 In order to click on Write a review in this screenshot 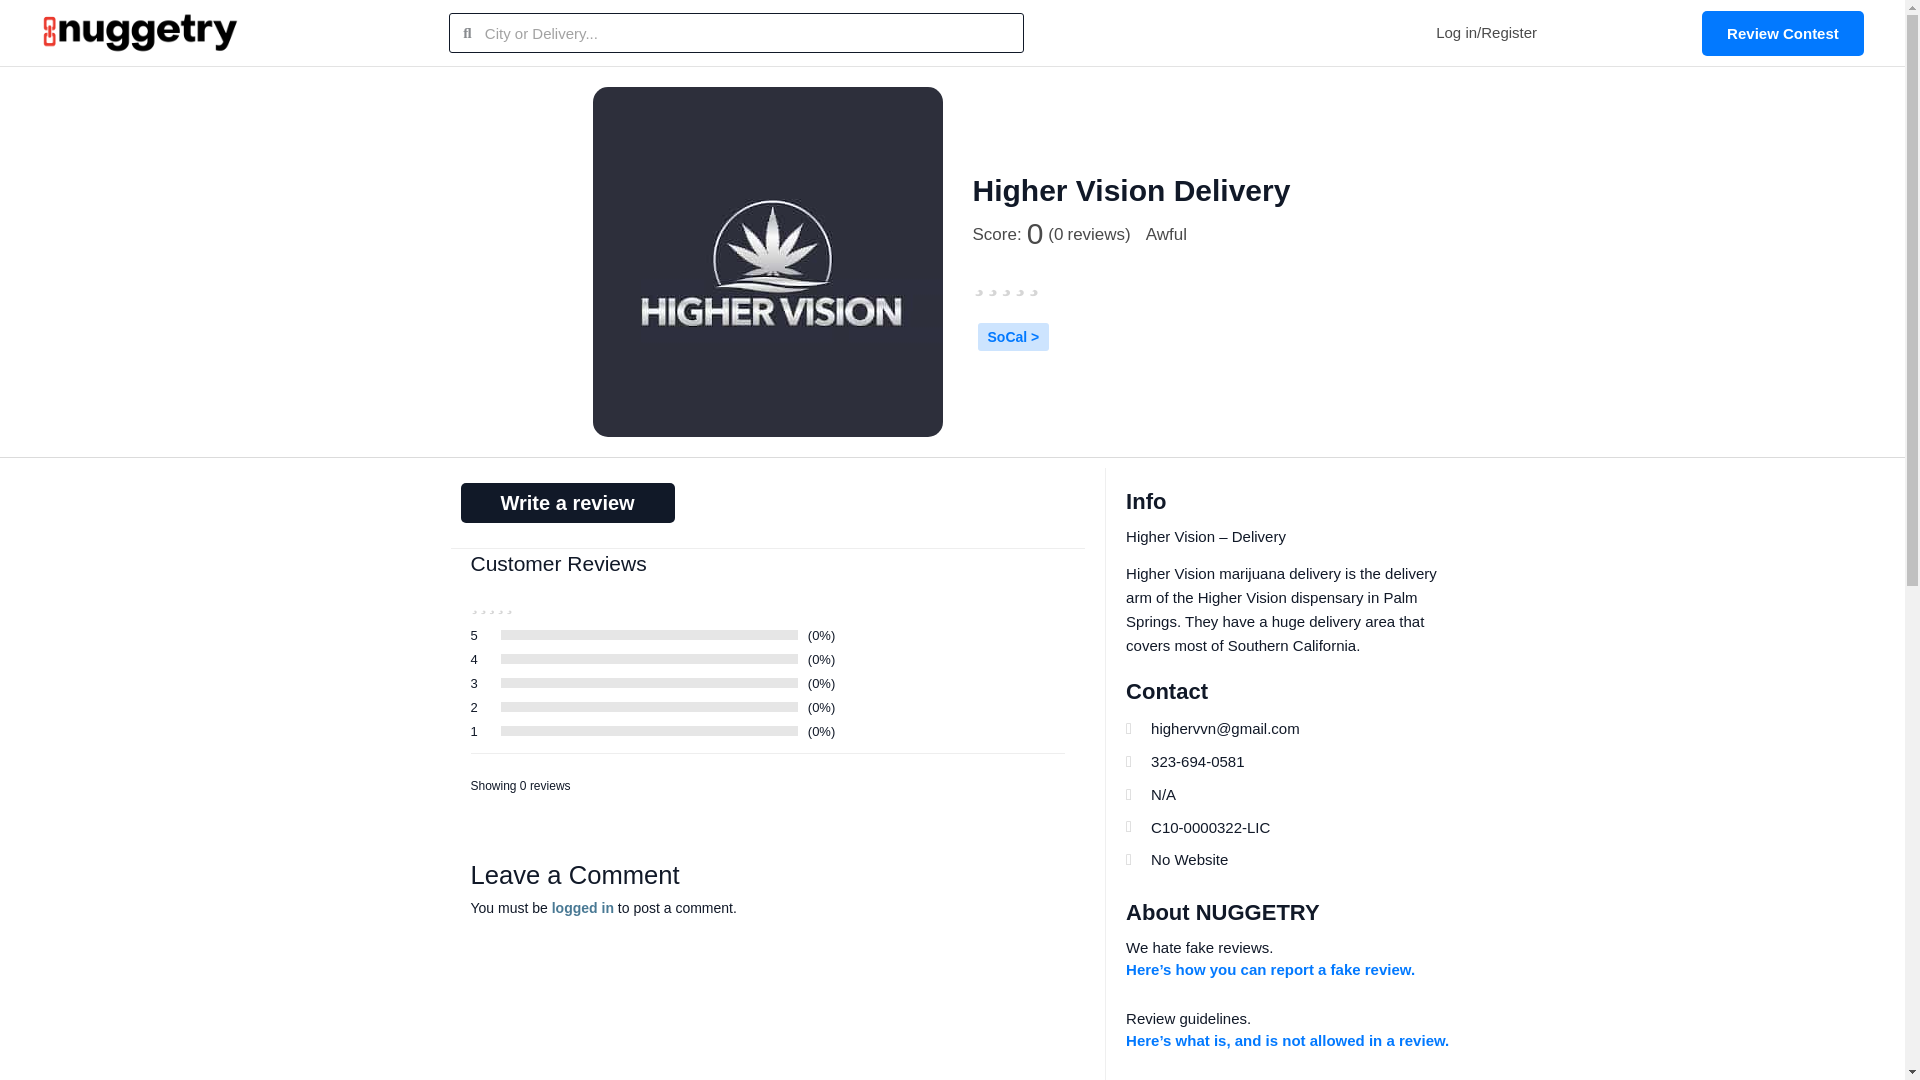, I will do `click(566, 502)`.